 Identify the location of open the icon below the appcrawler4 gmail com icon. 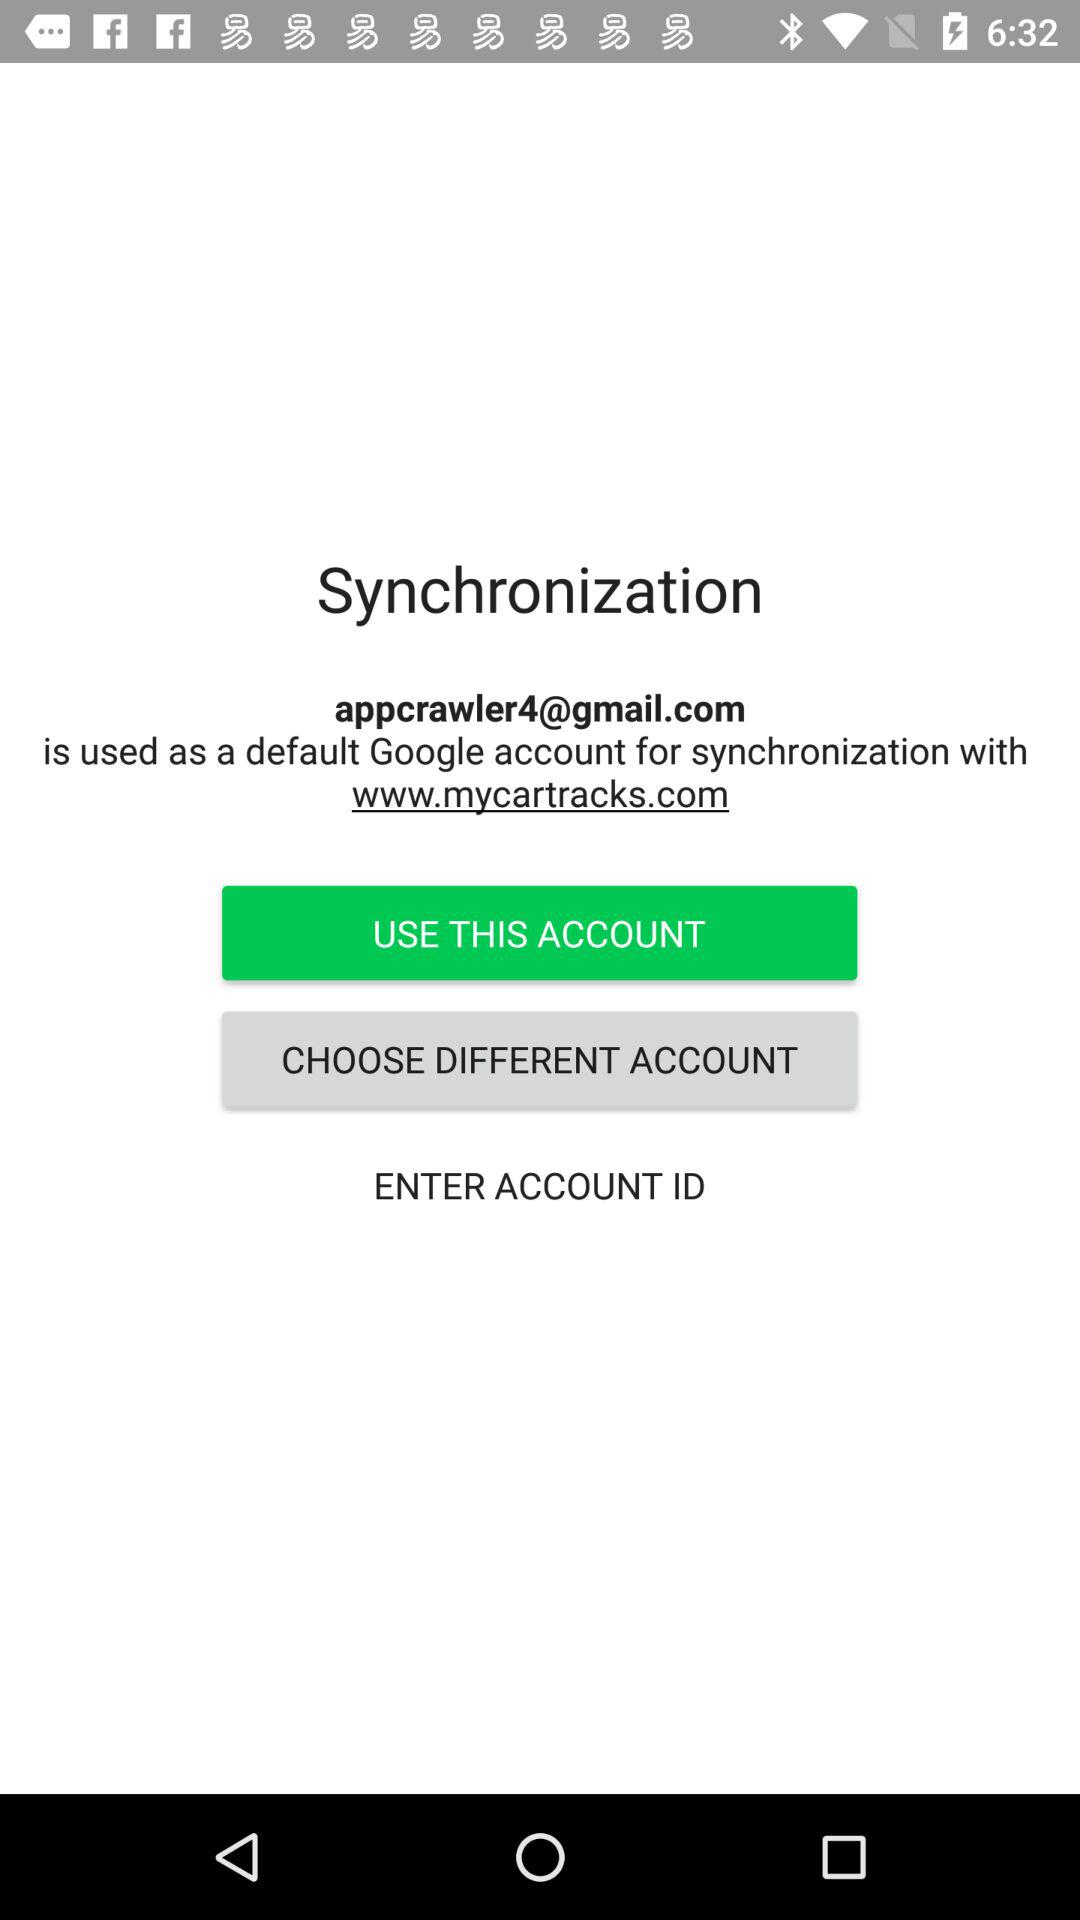
(539, 933).